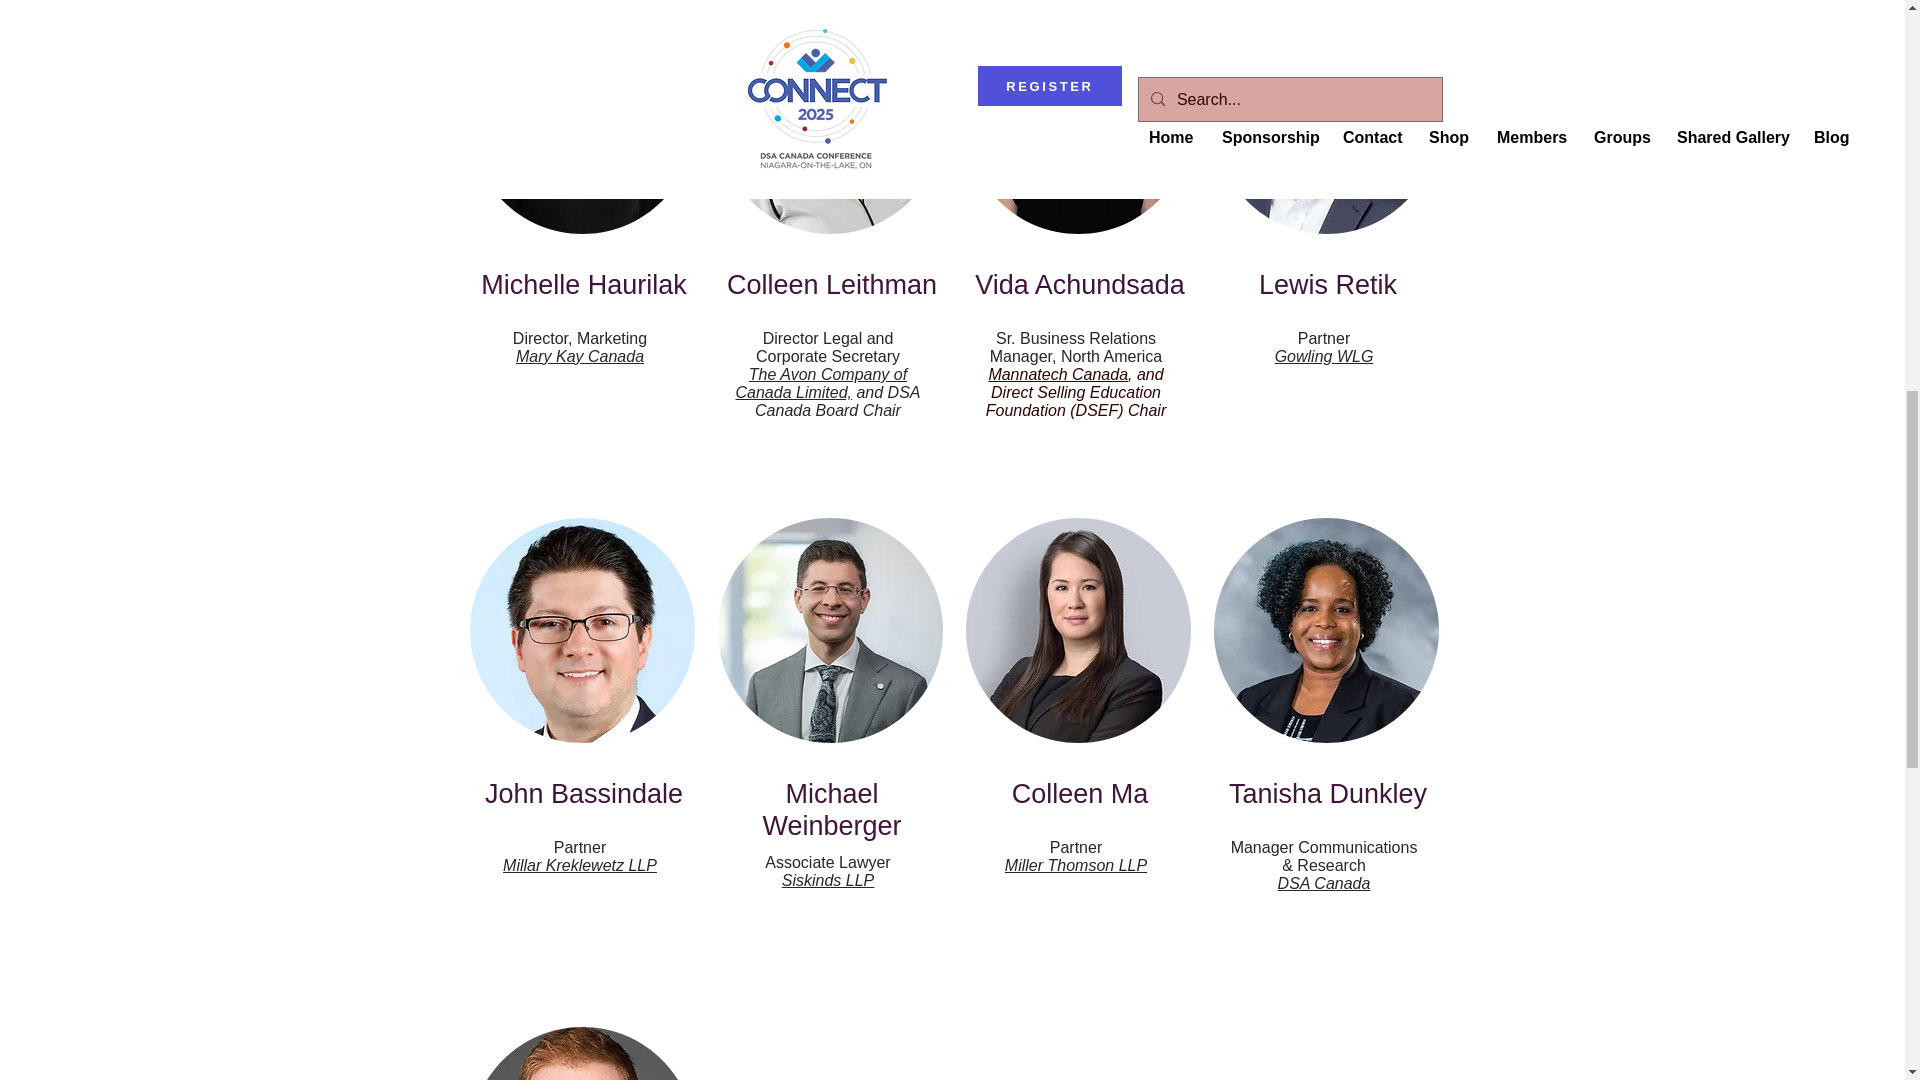 Image resolution: width=1920 pixels, height=1080 pixels. Describe the element at coordinates (580, 356) in the screenshot. I see `Mary Kay Canada` at that location.